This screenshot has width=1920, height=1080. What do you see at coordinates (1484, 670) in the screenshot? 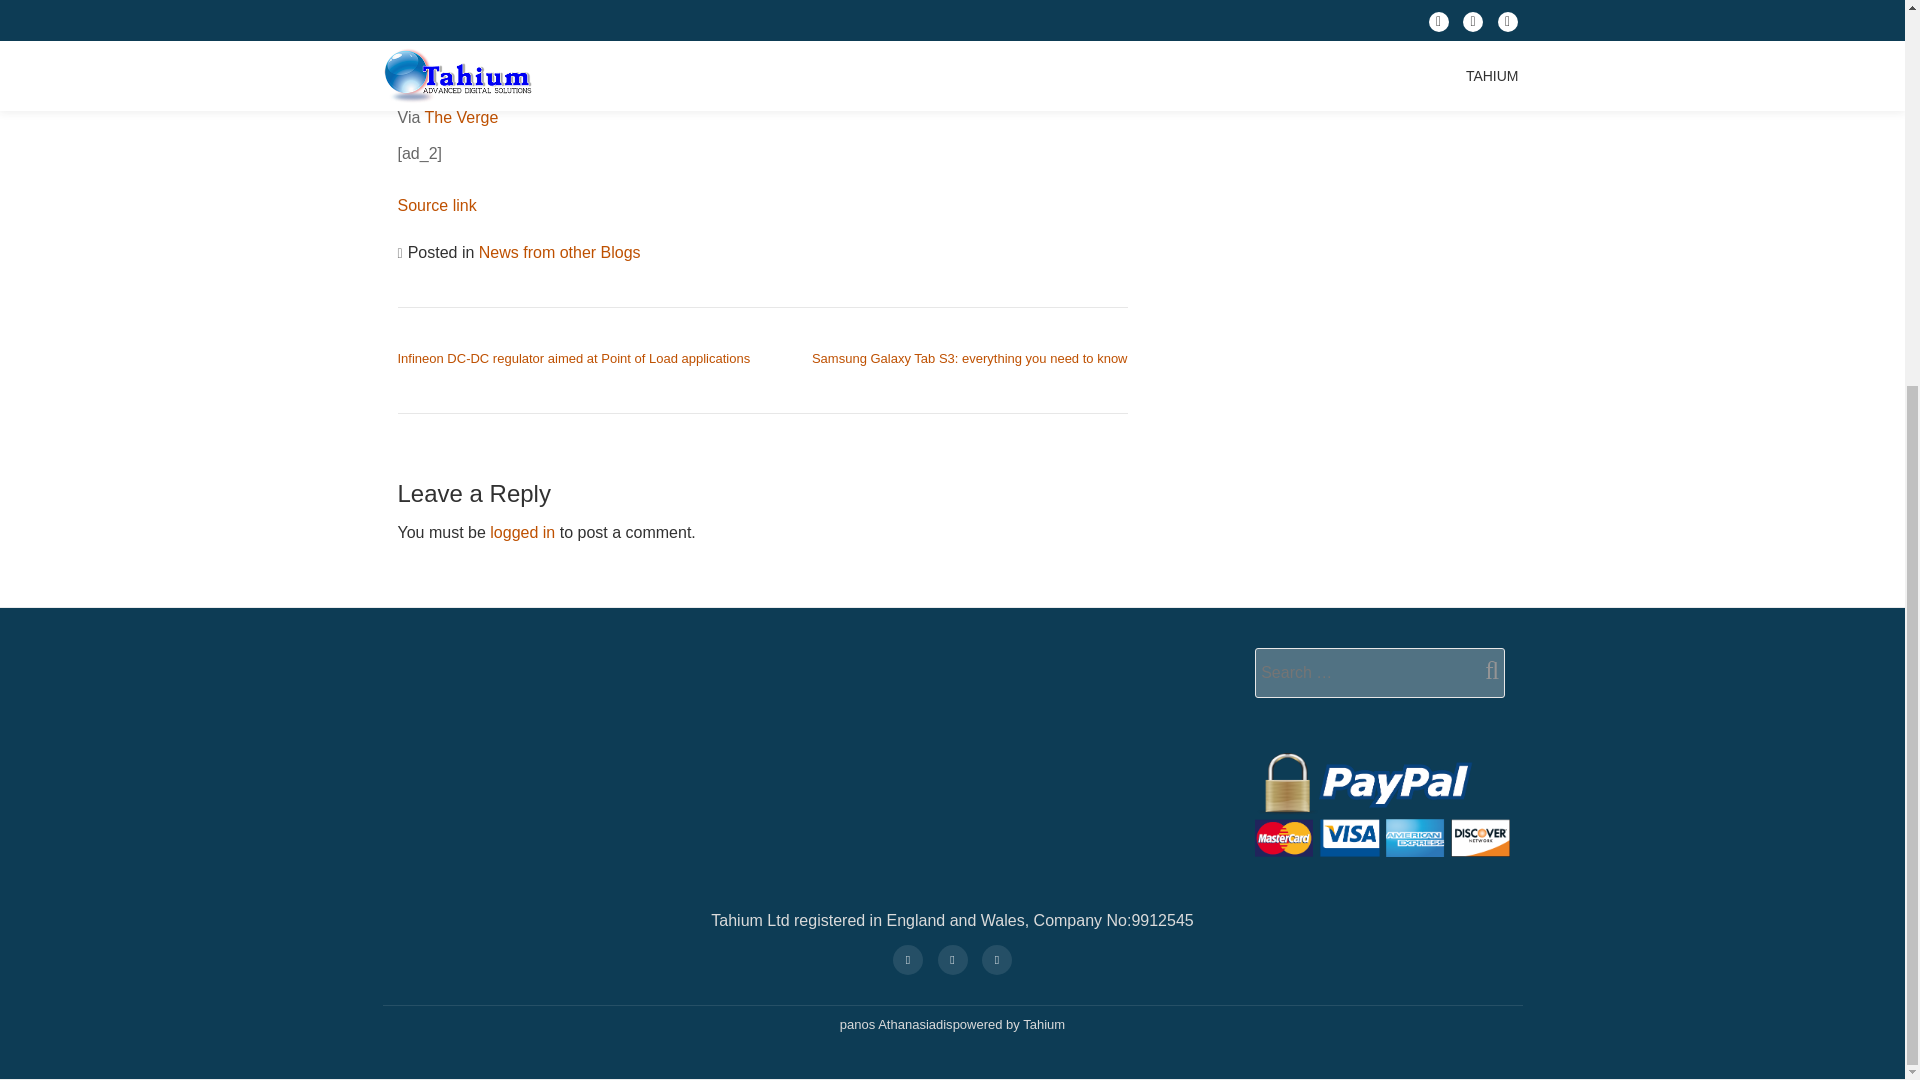
I see `Search` at bounding box center [1484, 670].